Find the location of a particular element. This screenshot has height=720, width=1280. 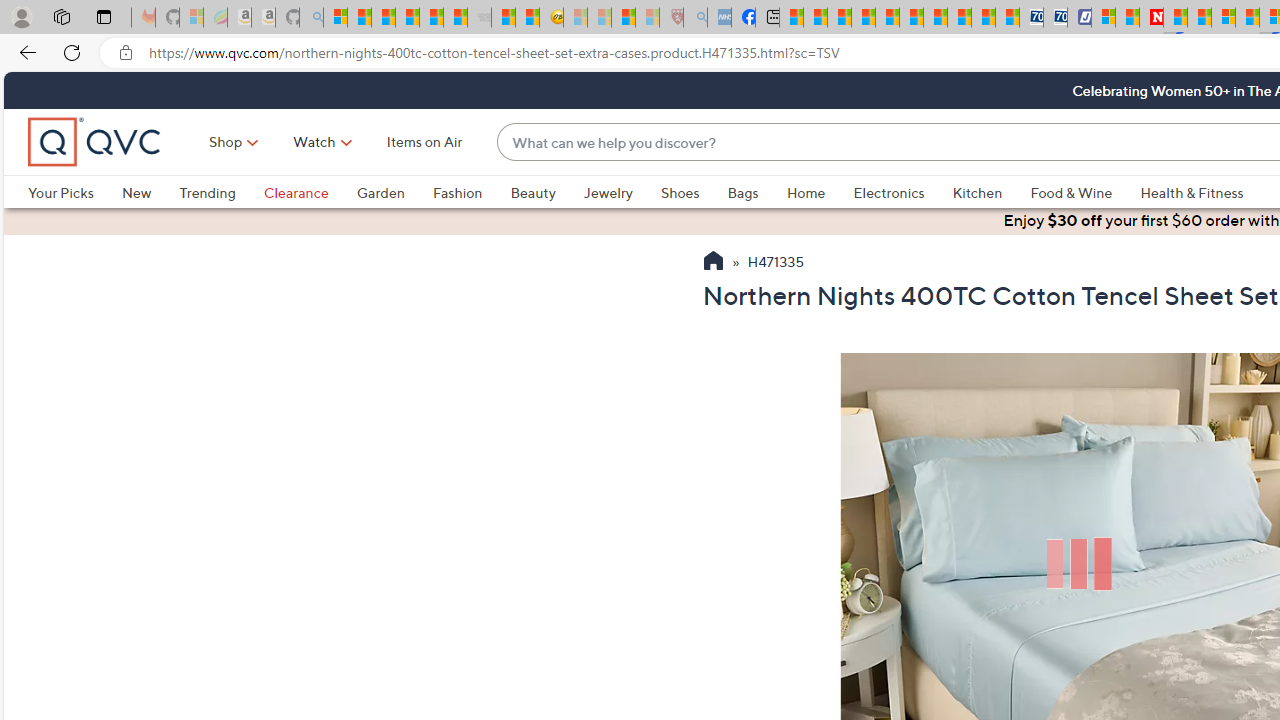

Food & Wine is located at coordinates (1085, 192).